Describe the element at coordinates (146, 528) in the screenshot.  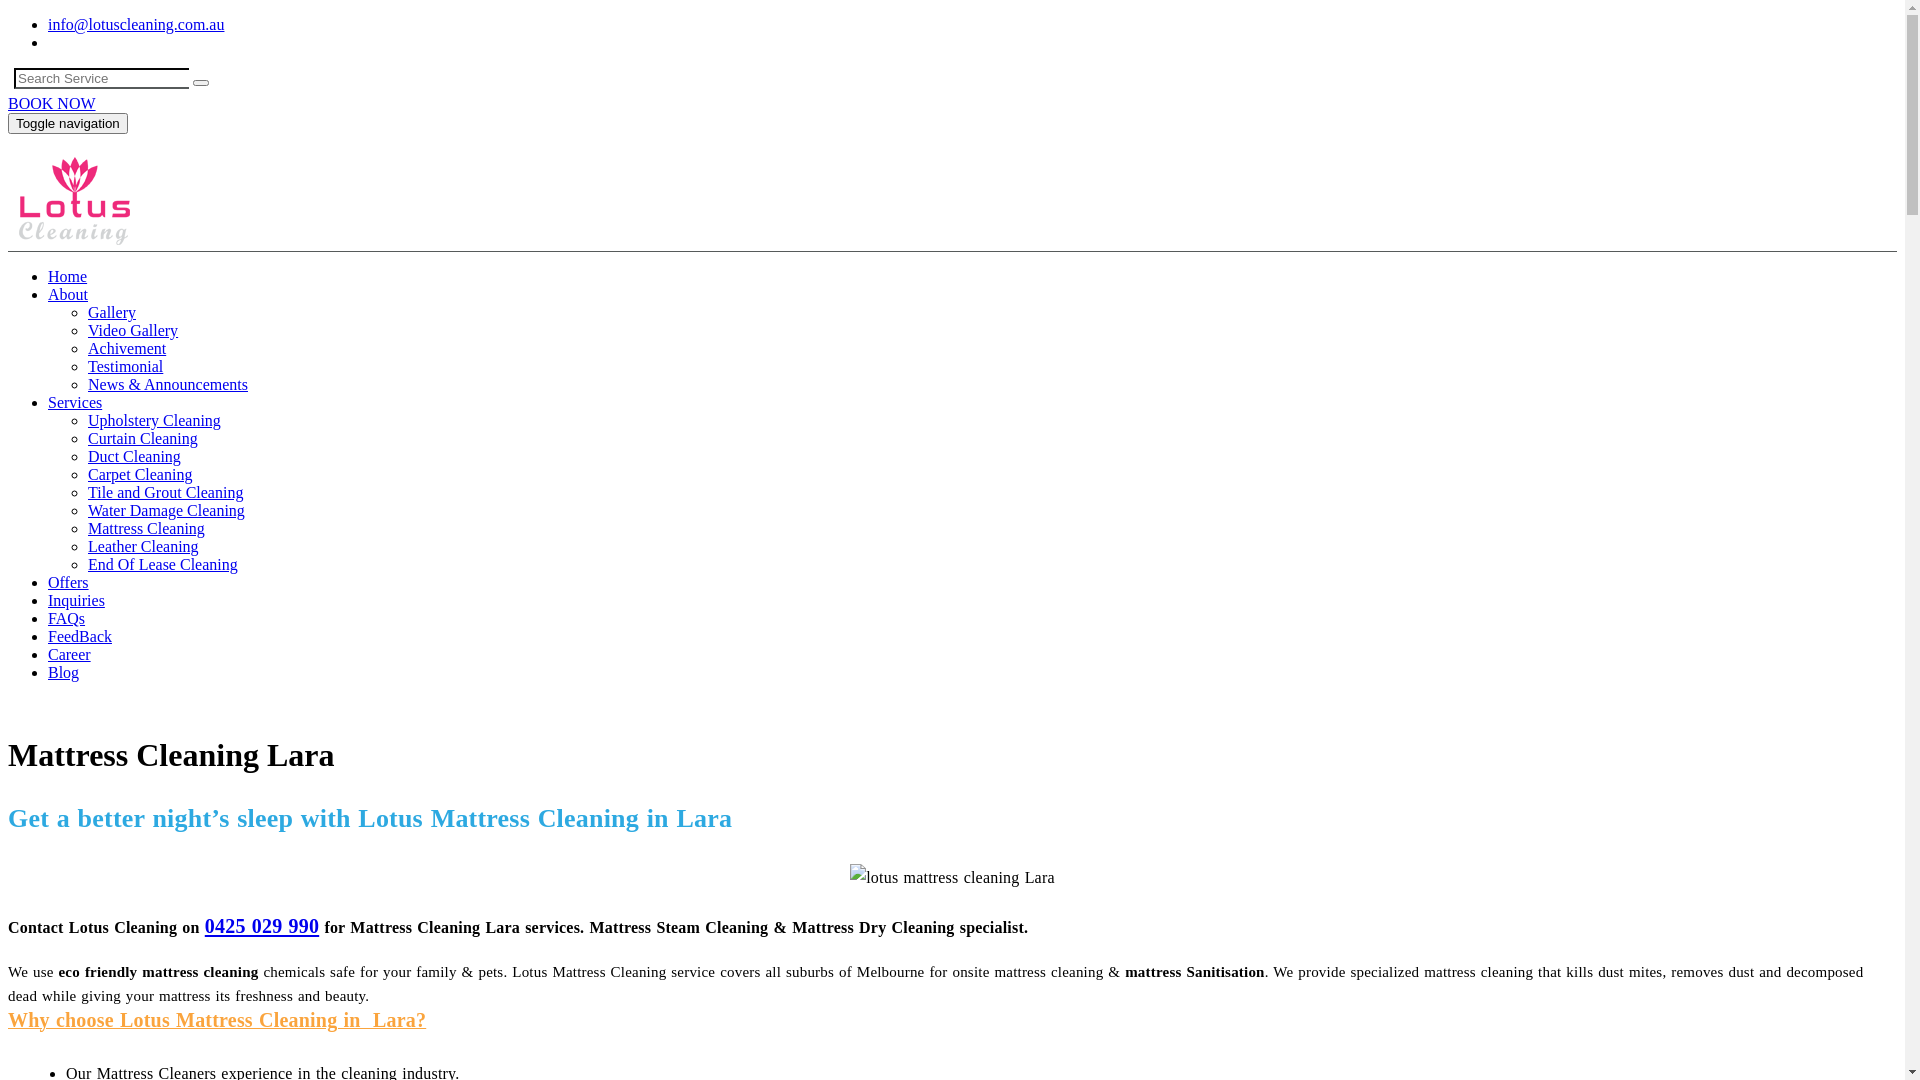
I see `Mattress Cleaning` at that location.